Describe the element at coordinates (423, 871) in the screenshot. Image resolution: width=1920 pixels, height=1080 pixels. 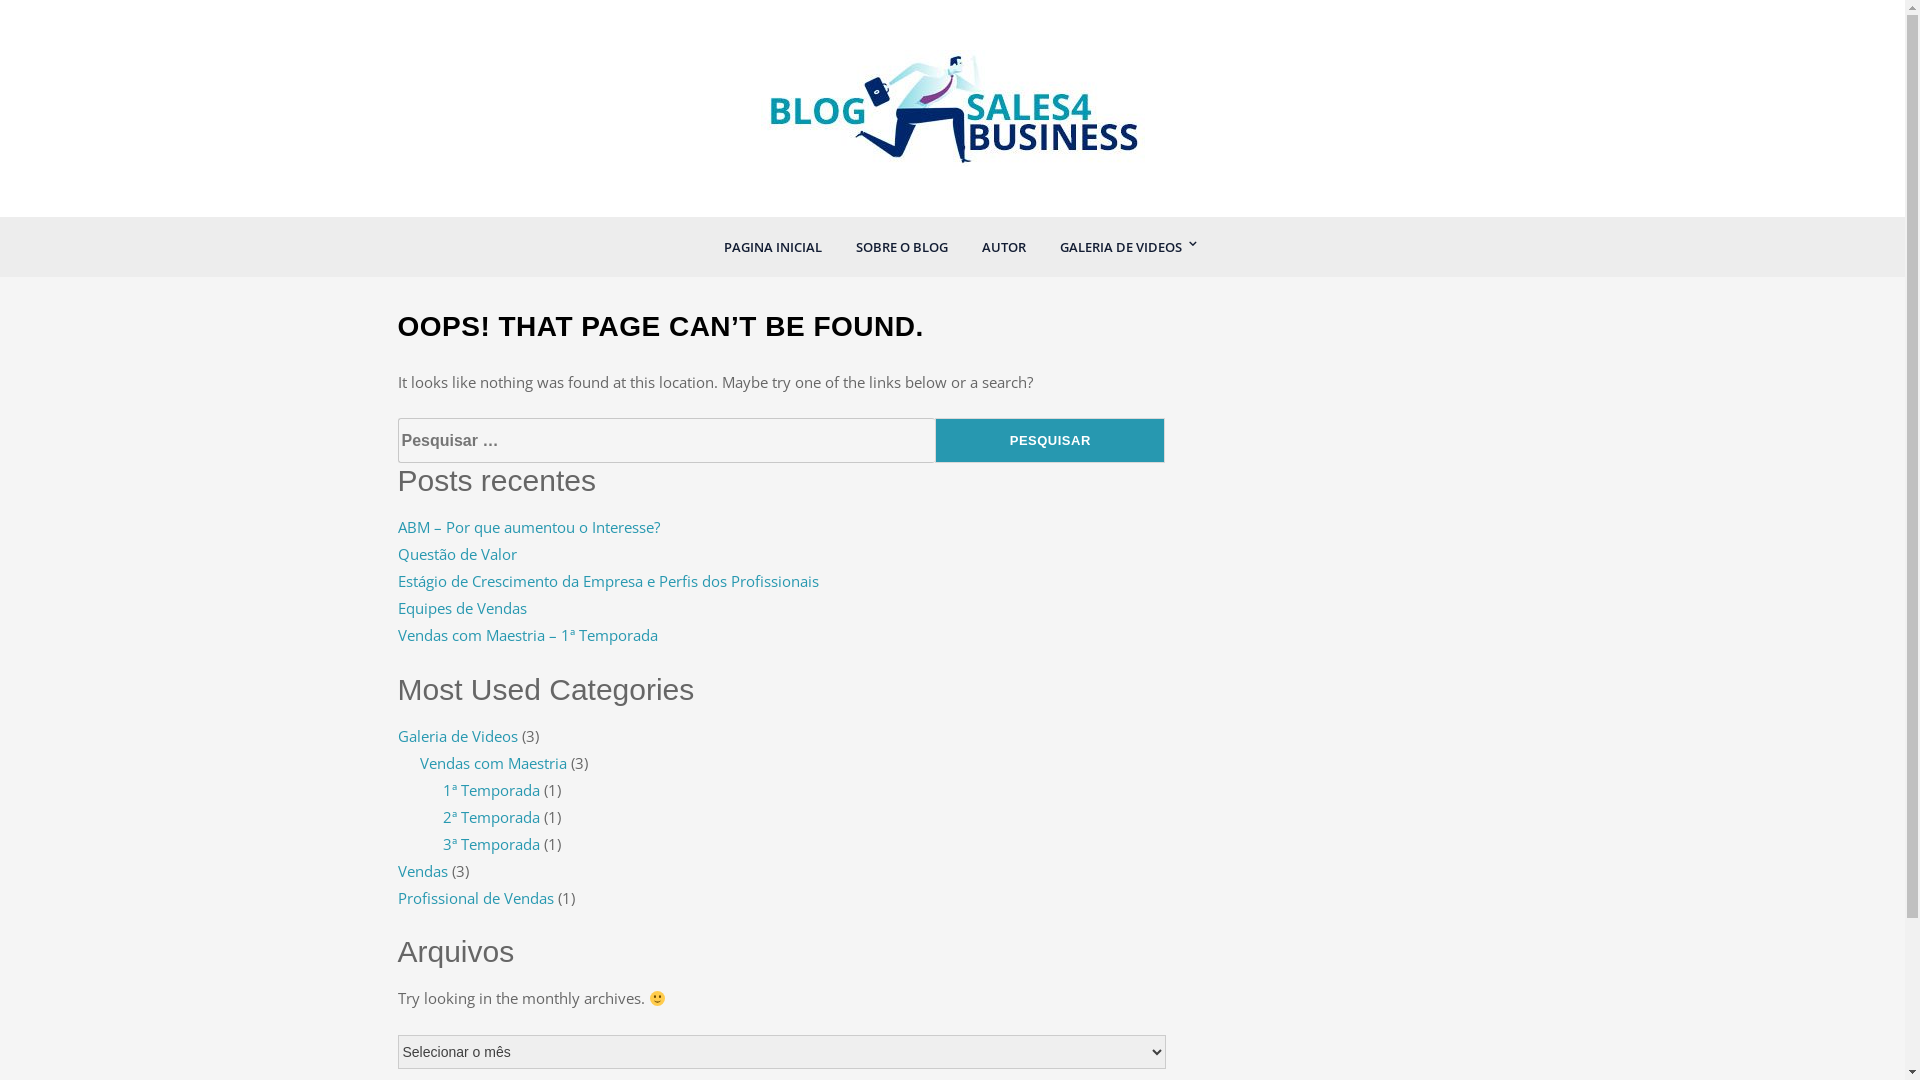
I see `Vendas` at that location.